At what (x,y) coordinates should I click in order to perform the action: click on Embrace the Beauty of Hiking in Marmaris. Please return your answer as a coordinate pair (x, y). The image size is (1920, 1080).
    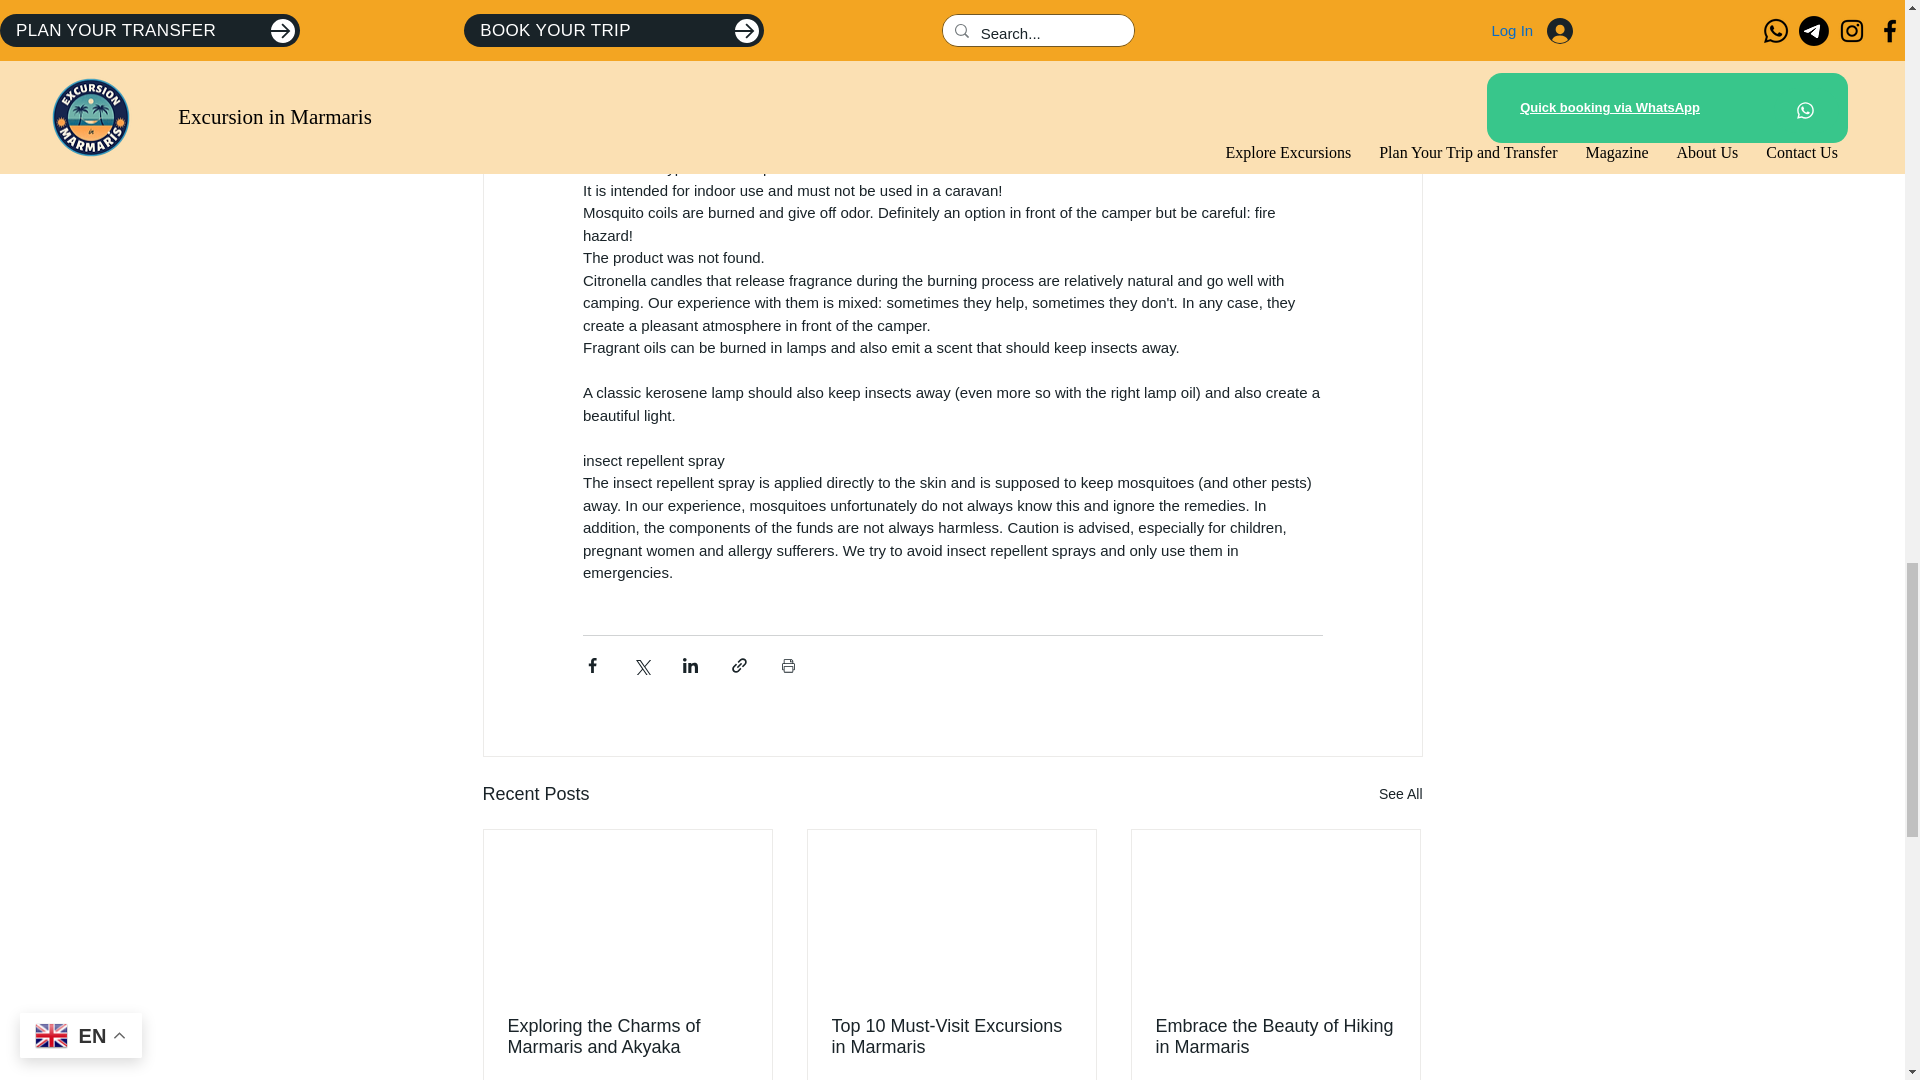
    Looking at the image, I should click on (1275, 1037).